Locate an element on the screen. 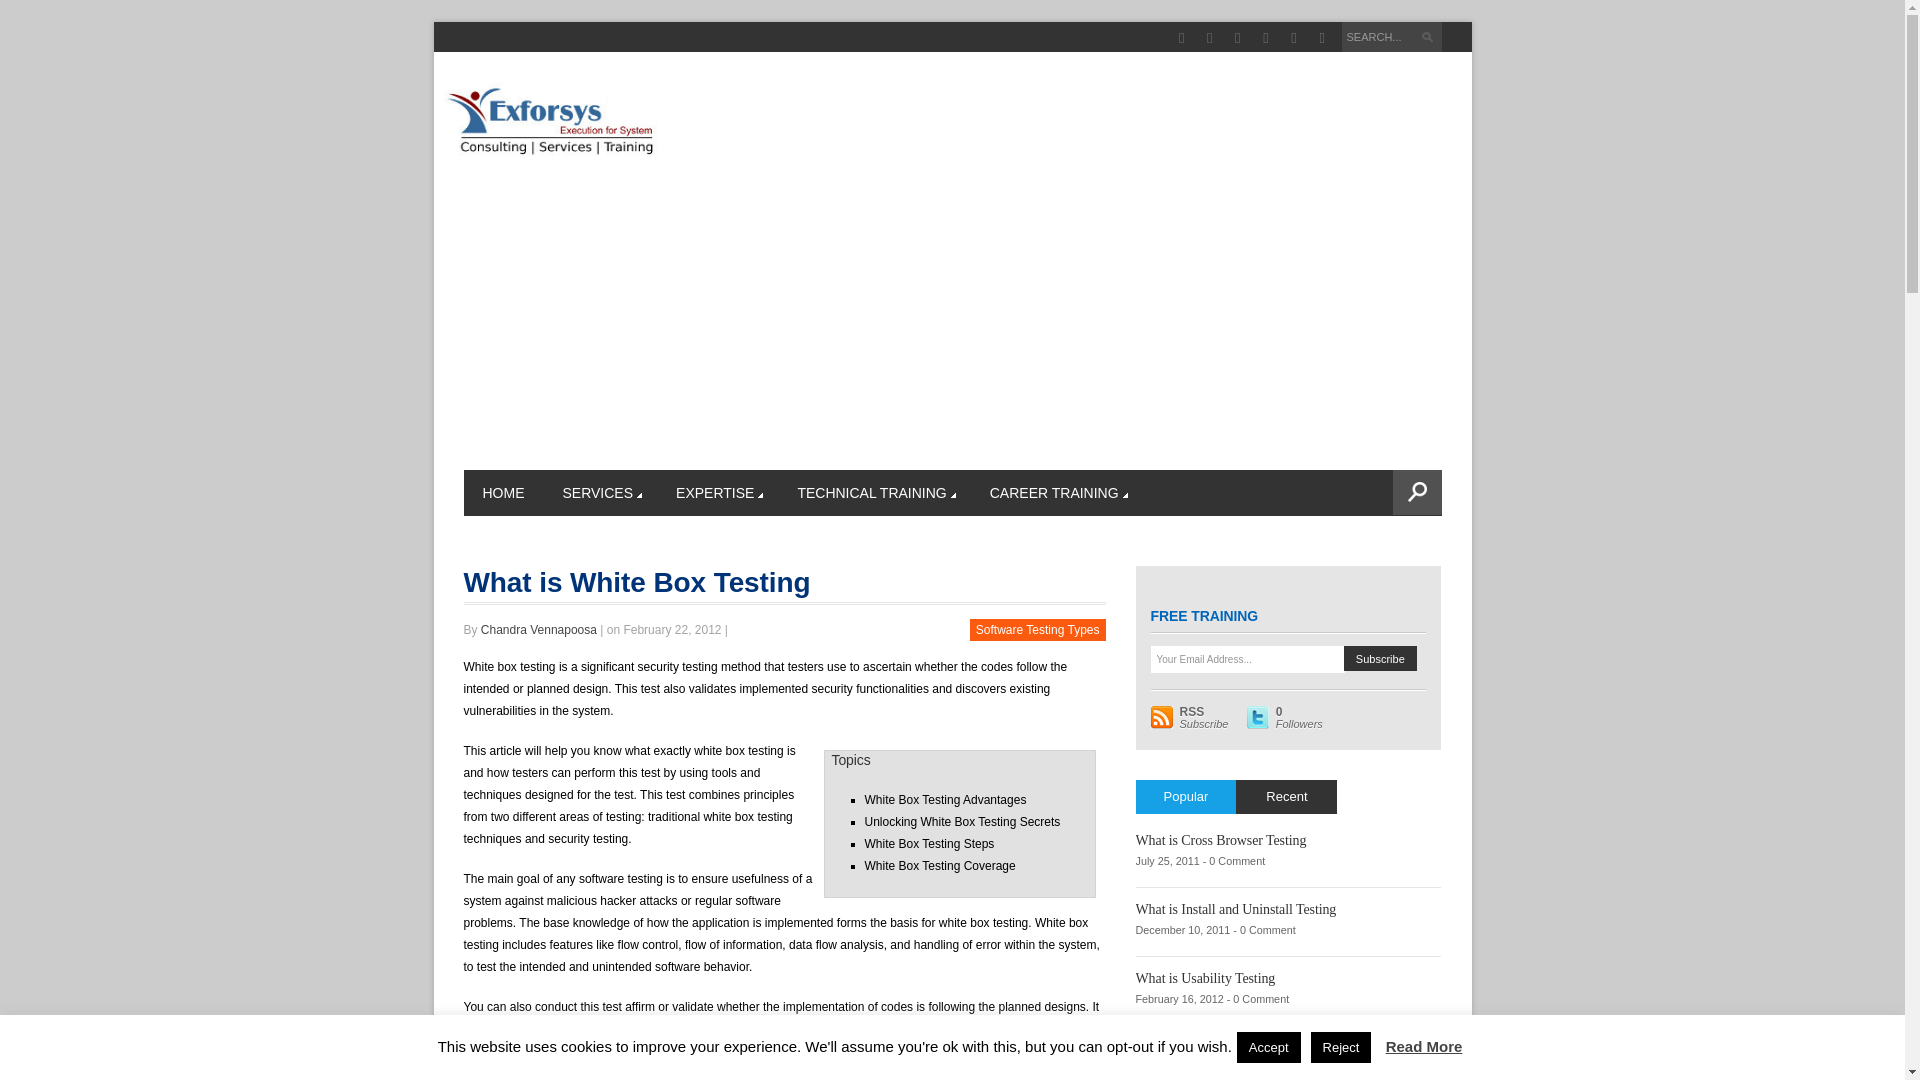 Image resolution: width=1920 pixels, height=1080 pixels. Pinterest is located at coordinates (1294, 38).